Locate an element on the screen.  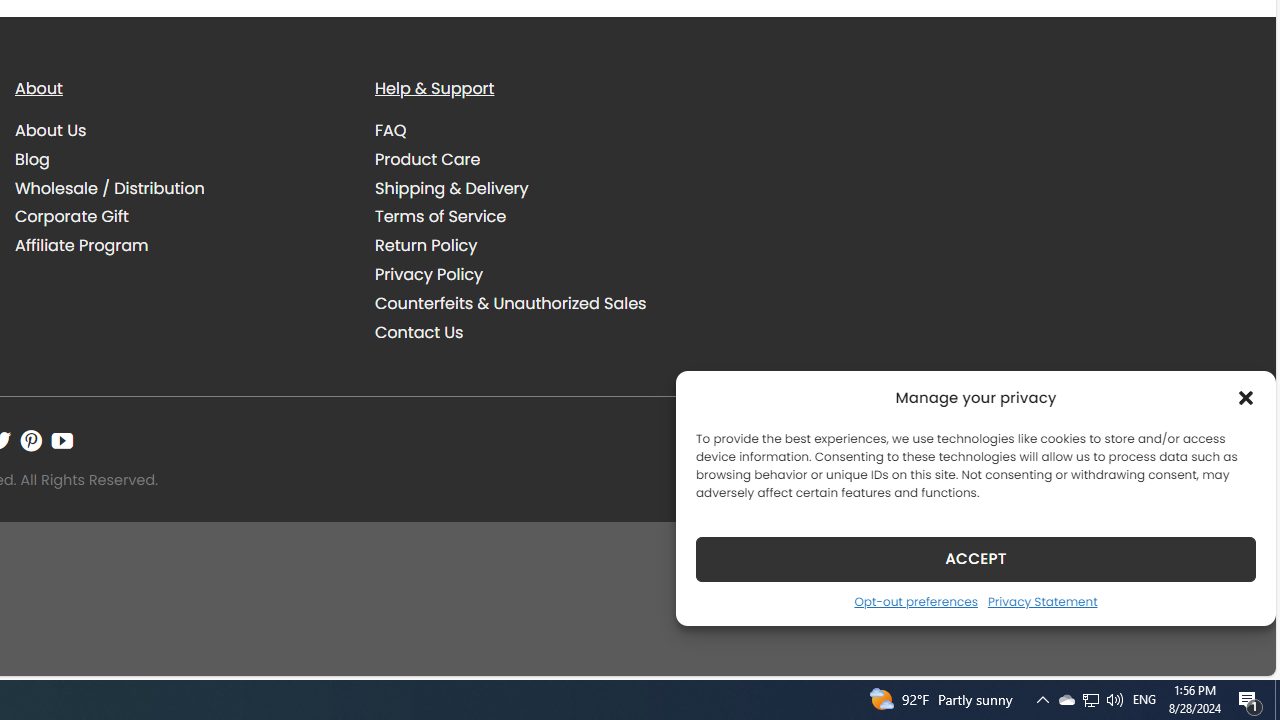
Counterfeits & Unauthorized Sales is located at coordinates (510, 302).